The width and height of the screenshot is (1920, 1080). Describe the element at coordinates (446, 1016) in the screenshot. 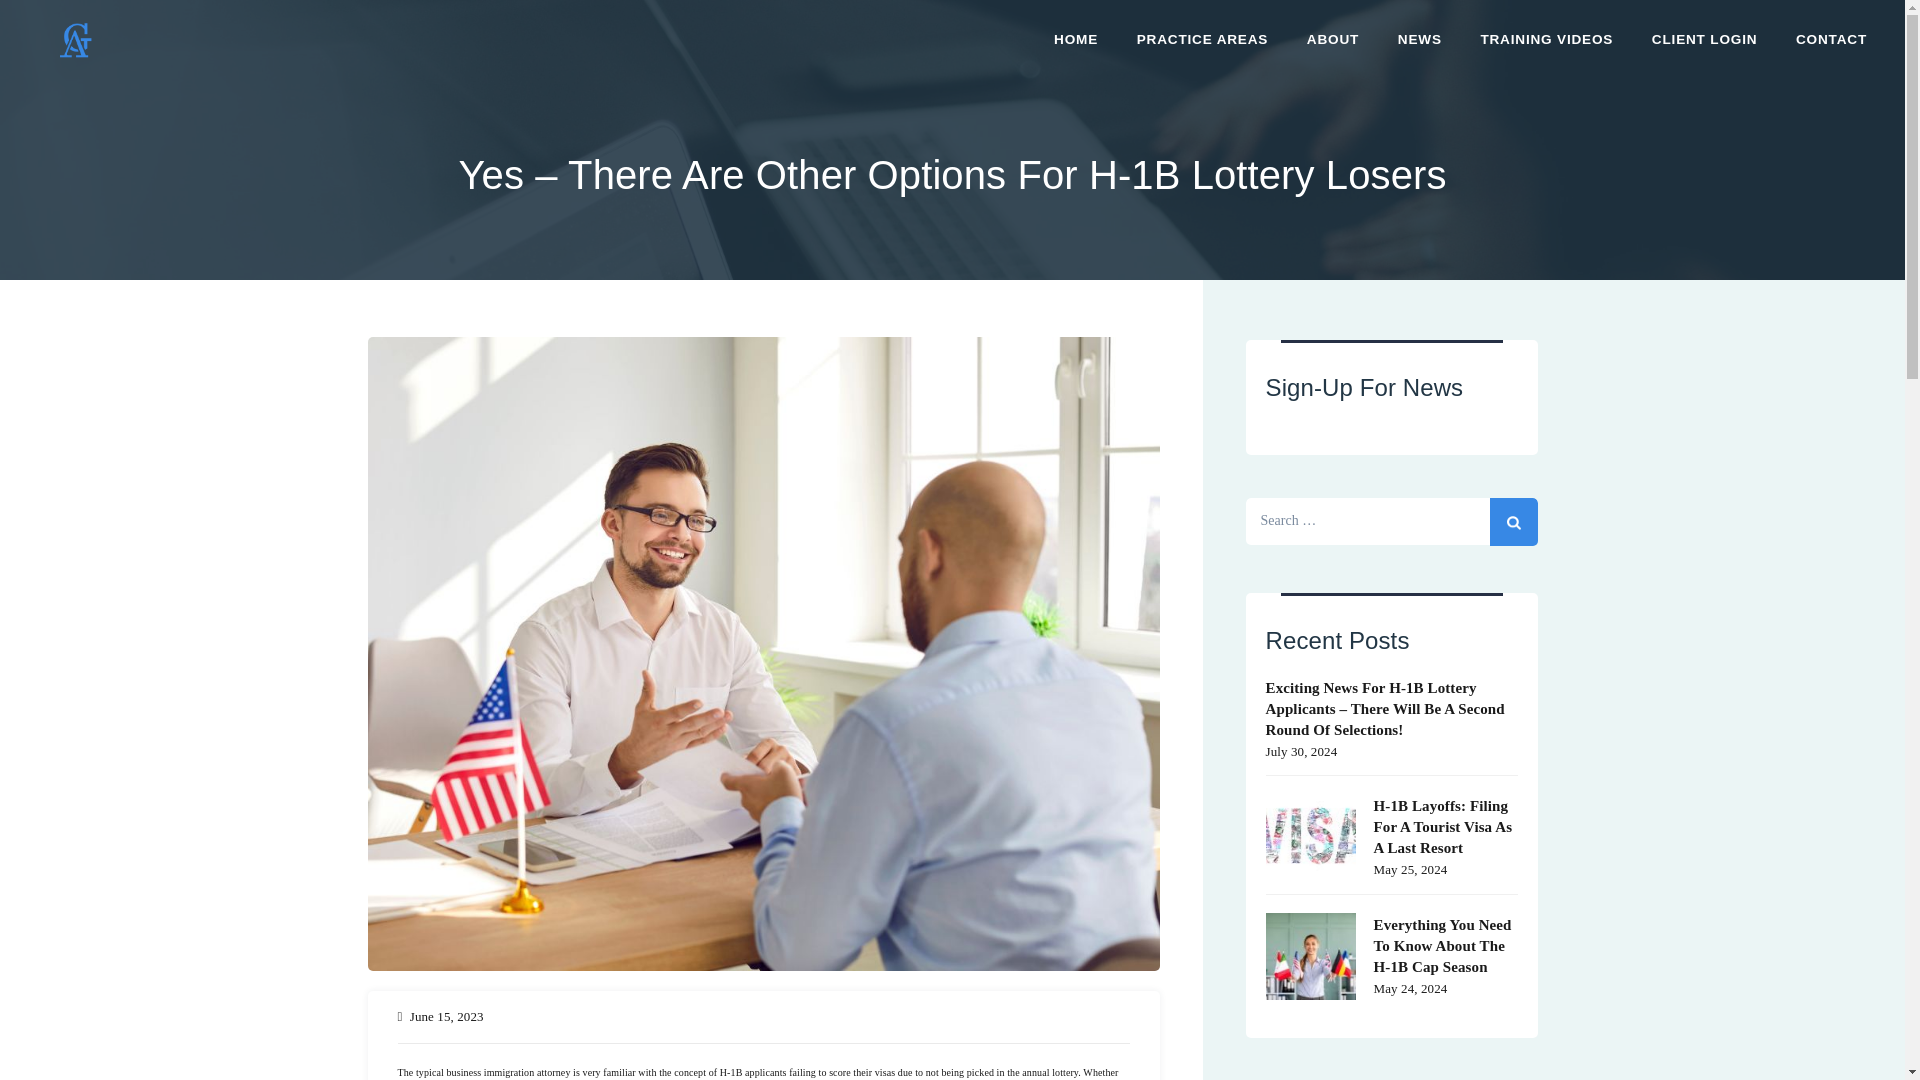

I see `June 15, 2023` at that location.